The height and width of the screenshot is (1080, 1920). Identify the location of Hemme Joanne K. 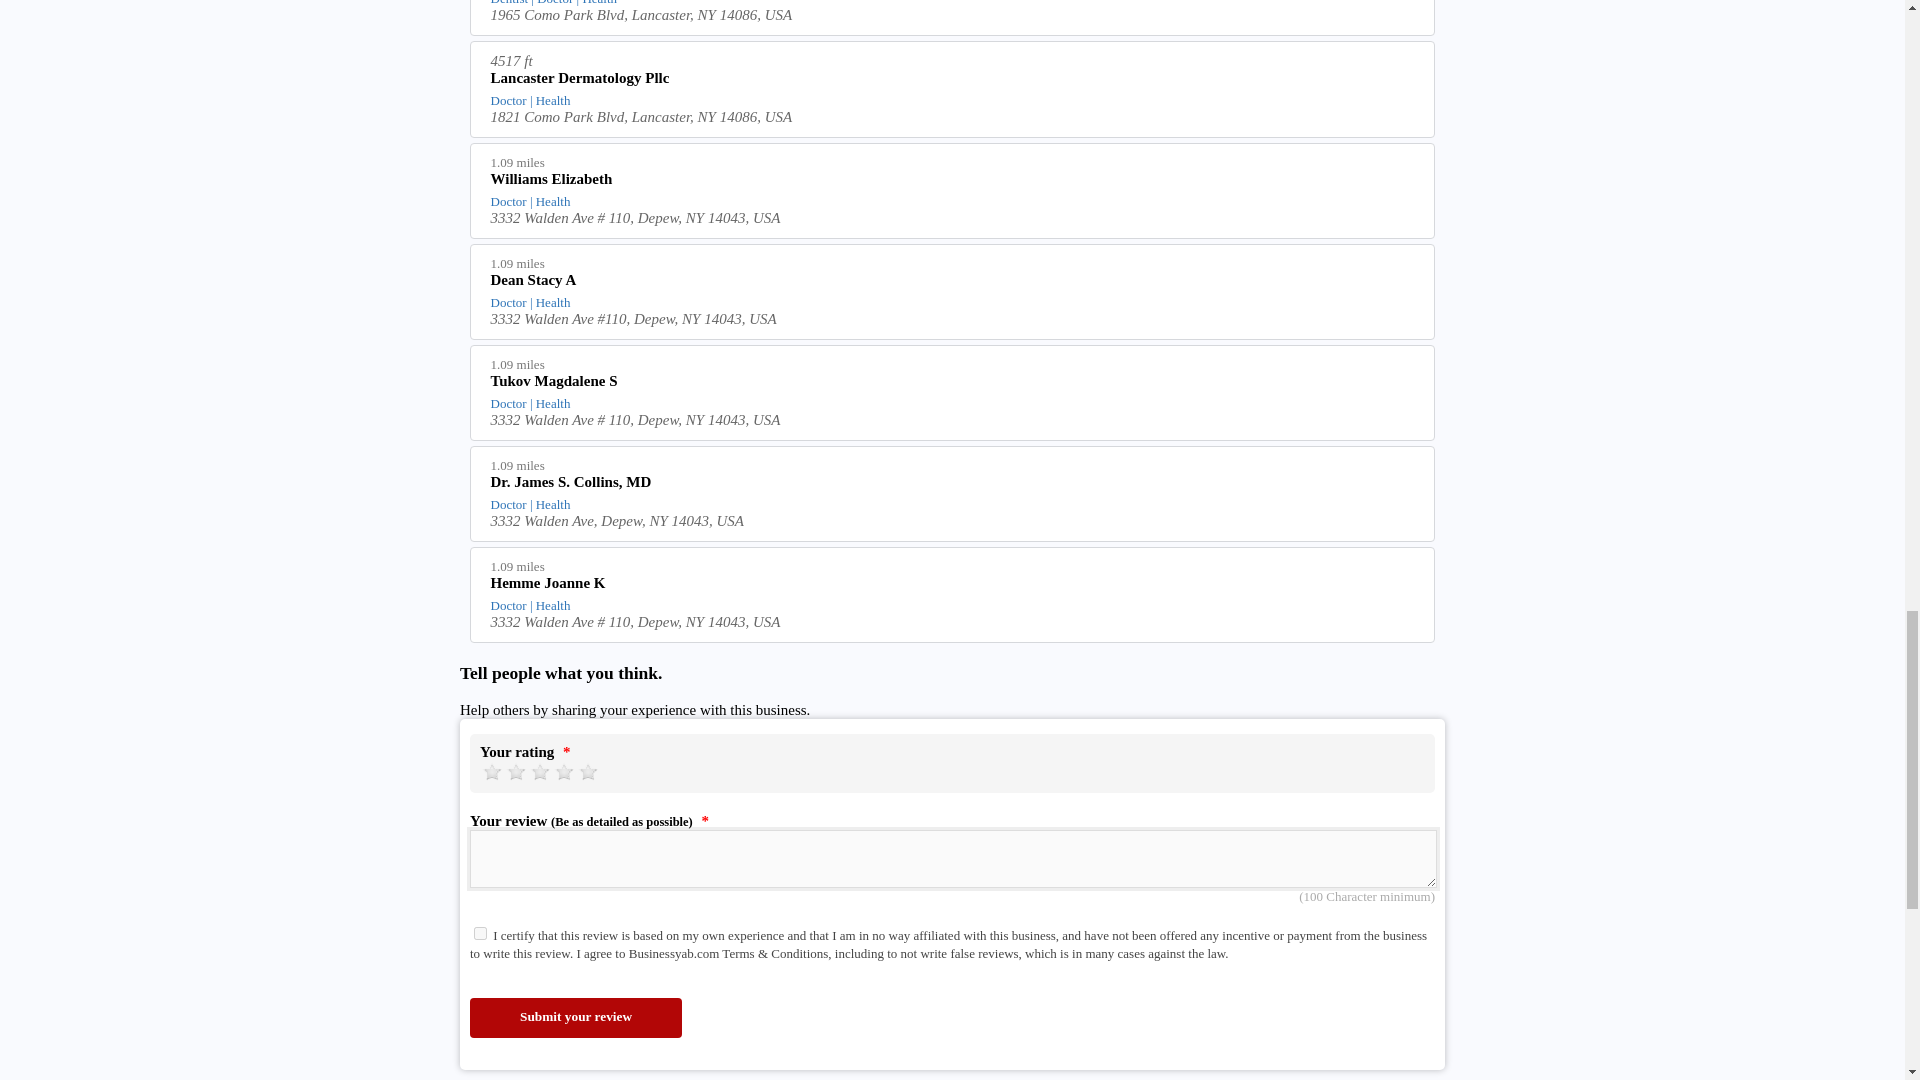
(953, 586).